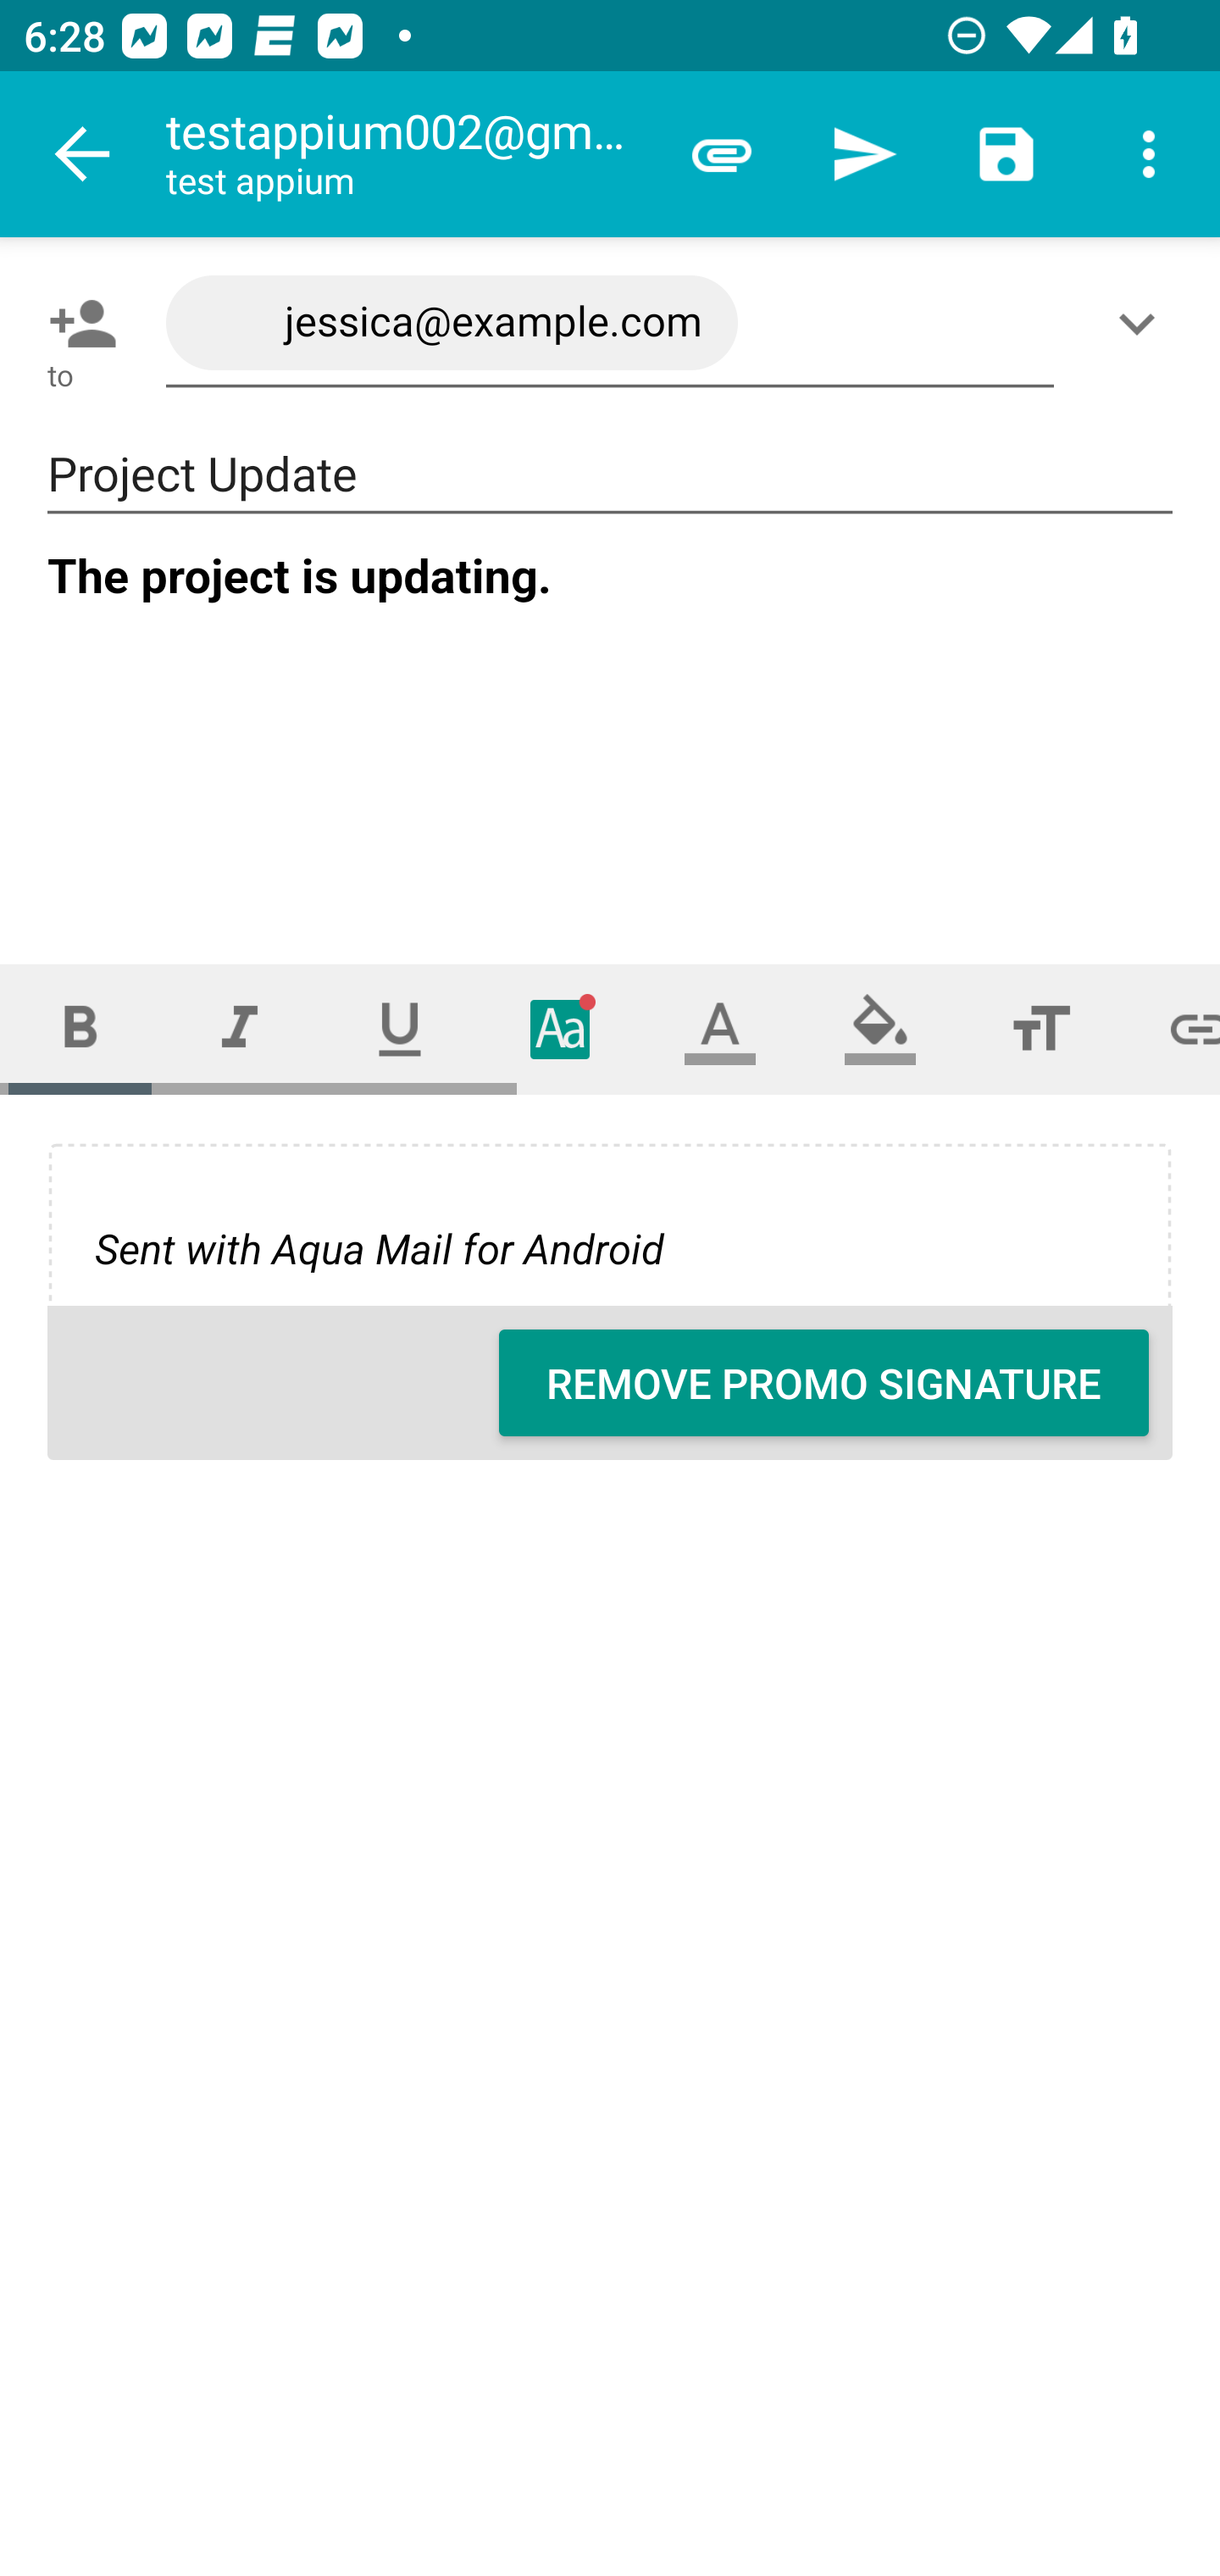  I want to click on Pick contact: To, so click(76, 323).